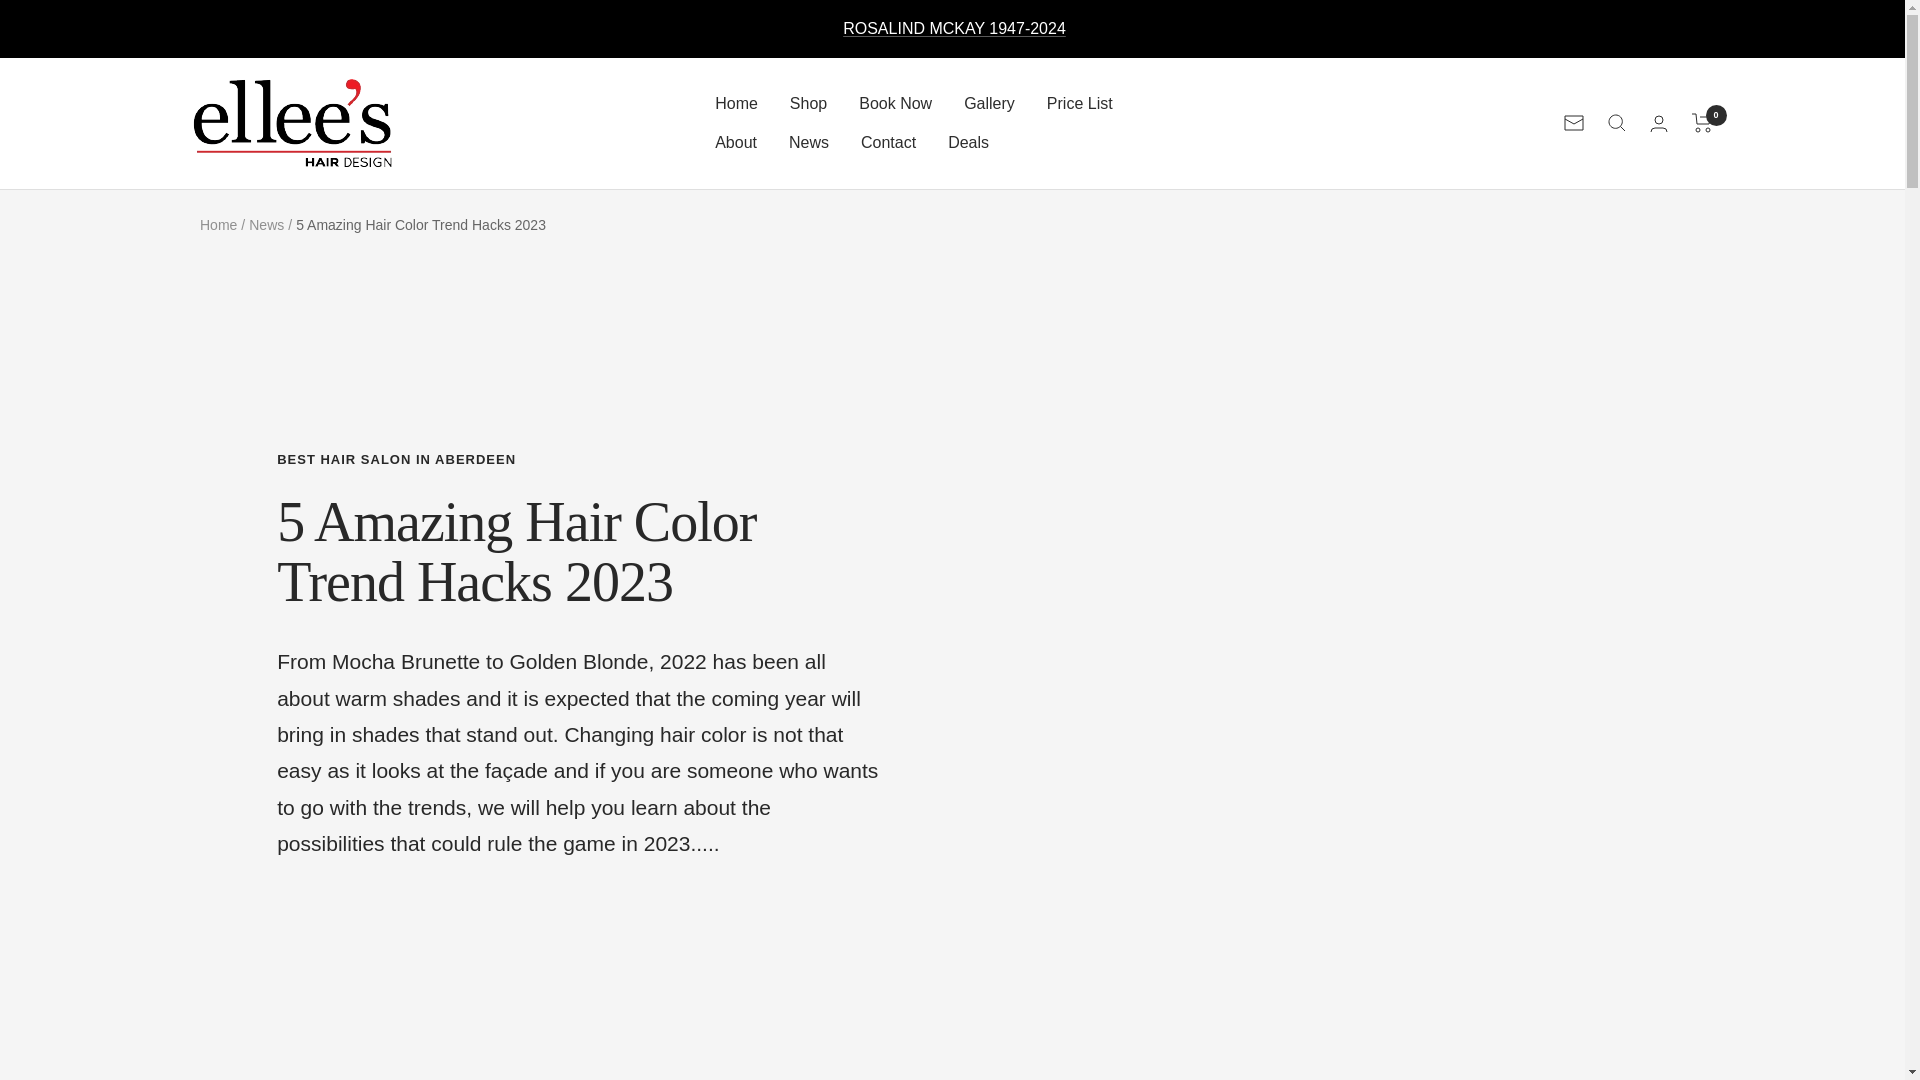 Image resolution: width=1920 pixels, height=1080 pixels. I want to click on News, so click(809, 142).